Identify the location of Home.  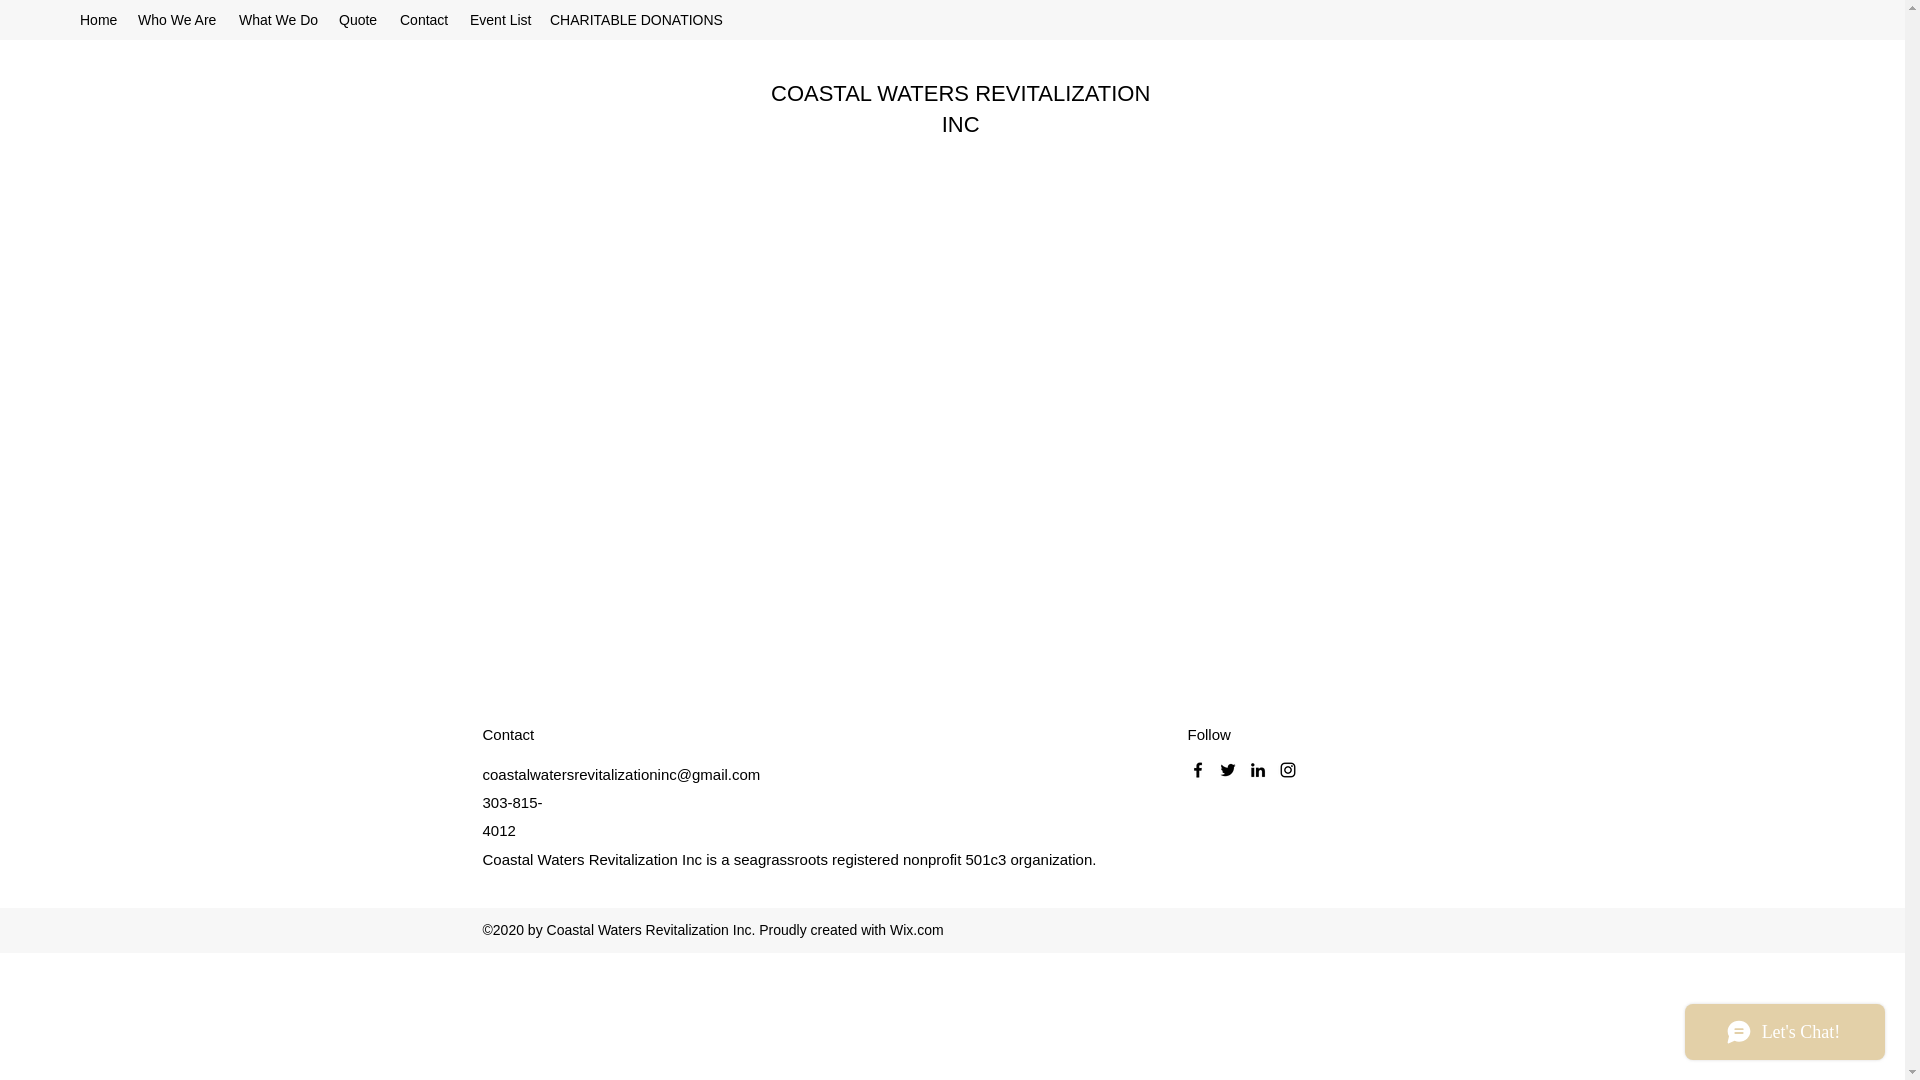
(98, 20).